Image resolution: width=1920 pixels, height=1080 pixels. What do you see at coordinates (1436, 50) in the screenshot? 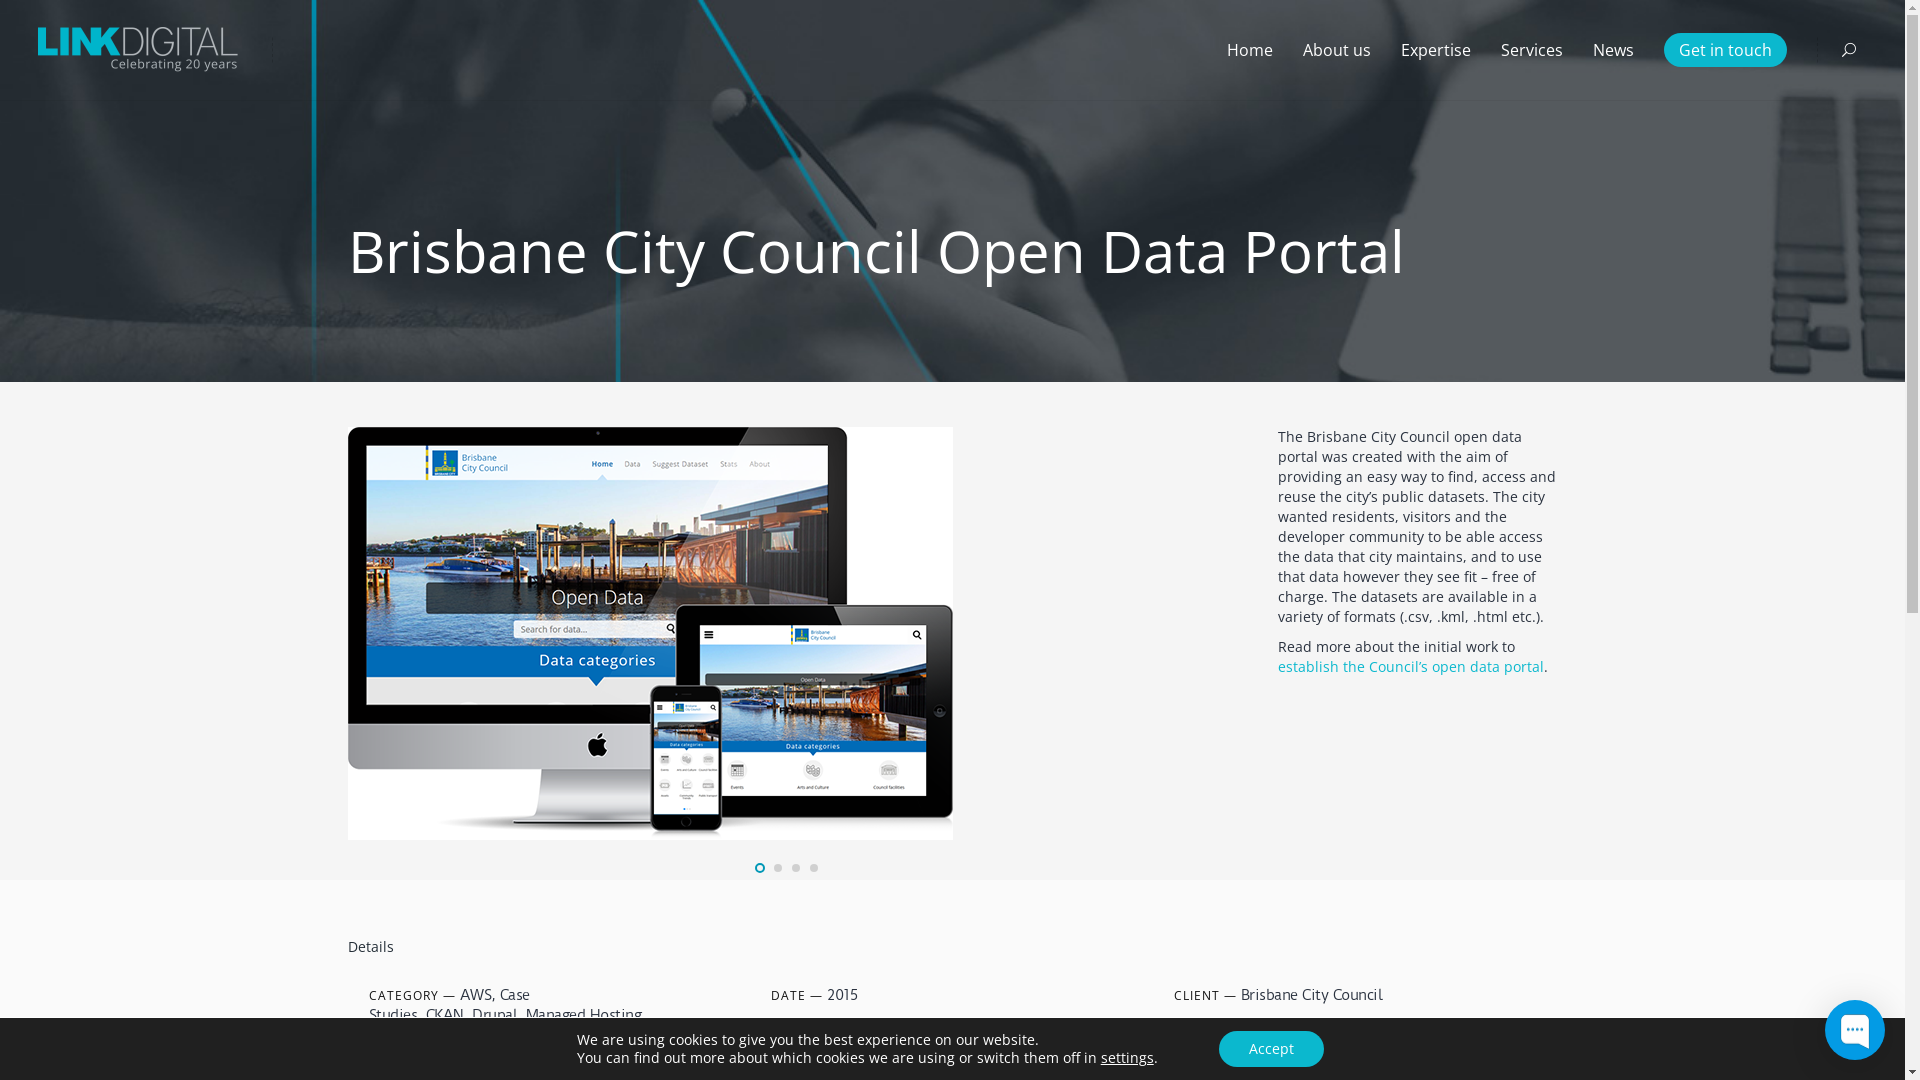
I see `Expertise` at bounding box center [1436, 50].